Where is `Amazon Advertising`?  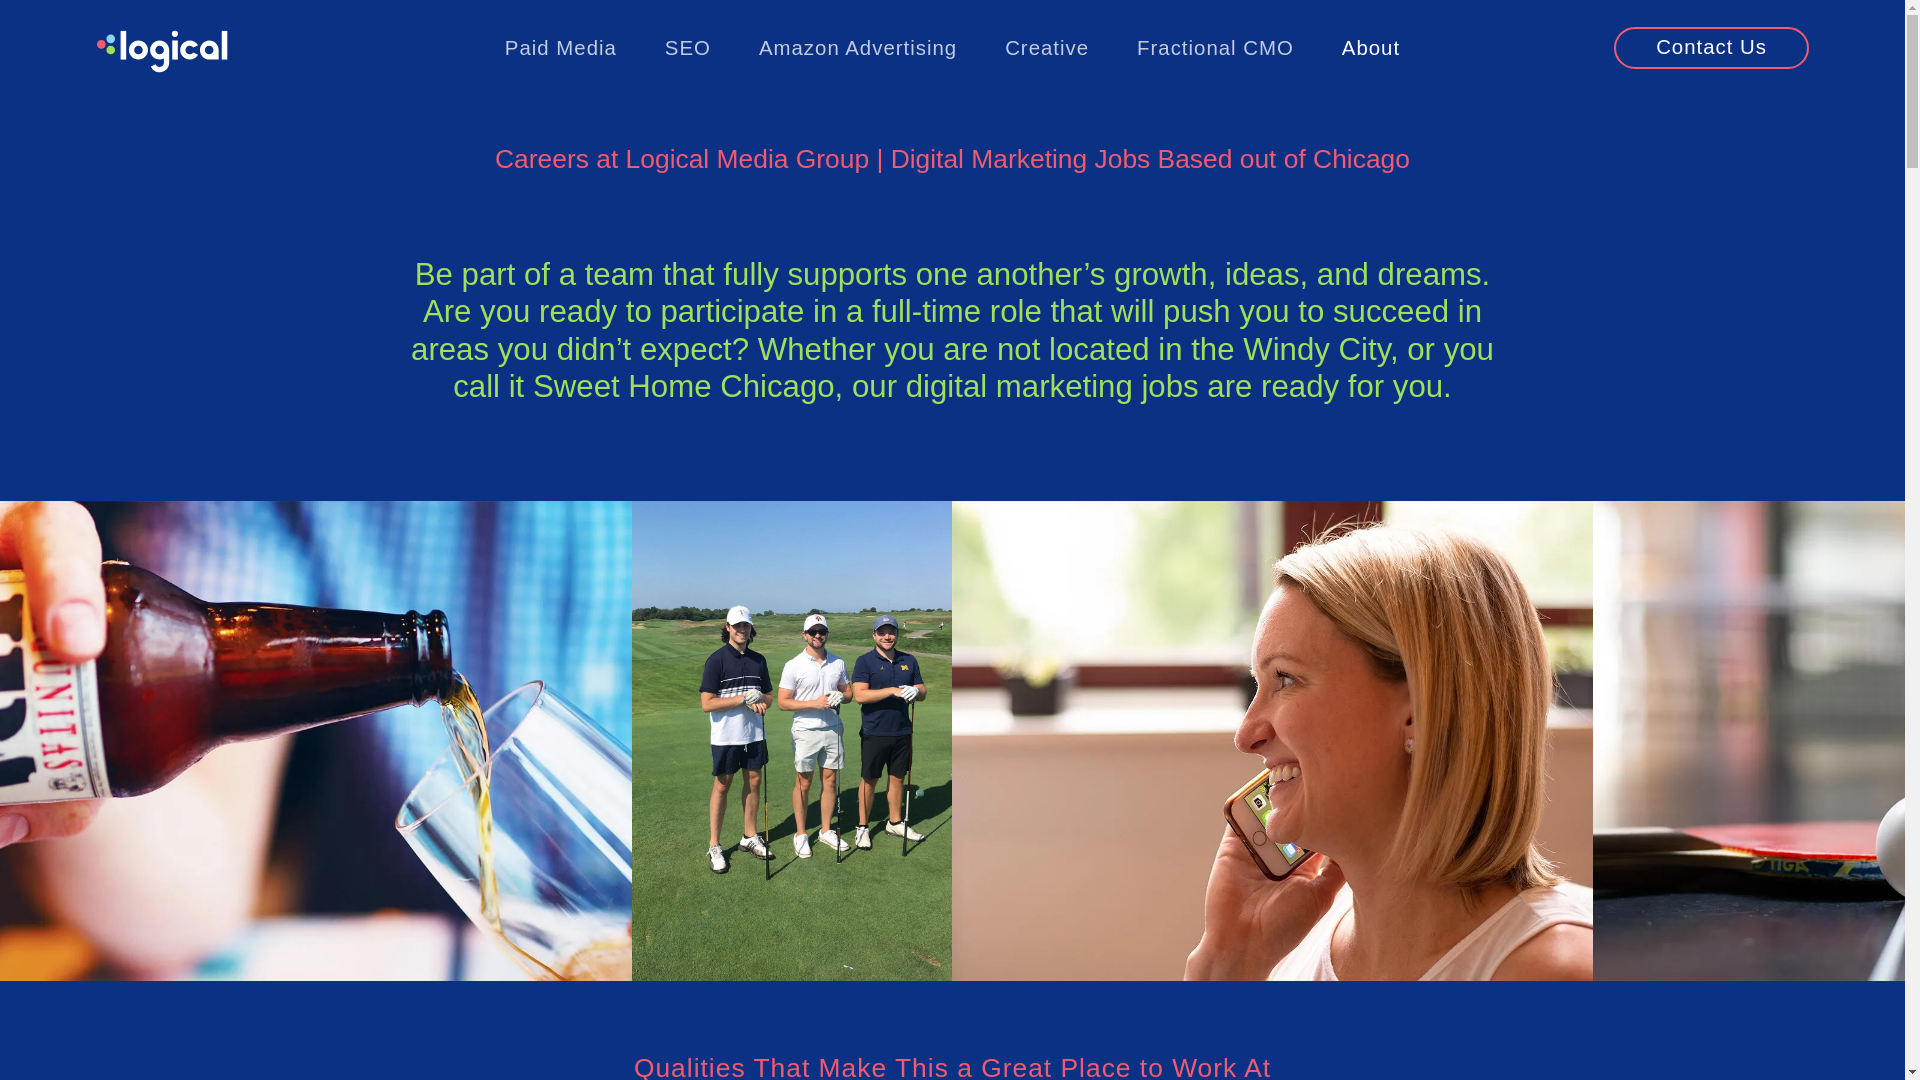
Amazon Advertising is located at coordinates (858, 48).